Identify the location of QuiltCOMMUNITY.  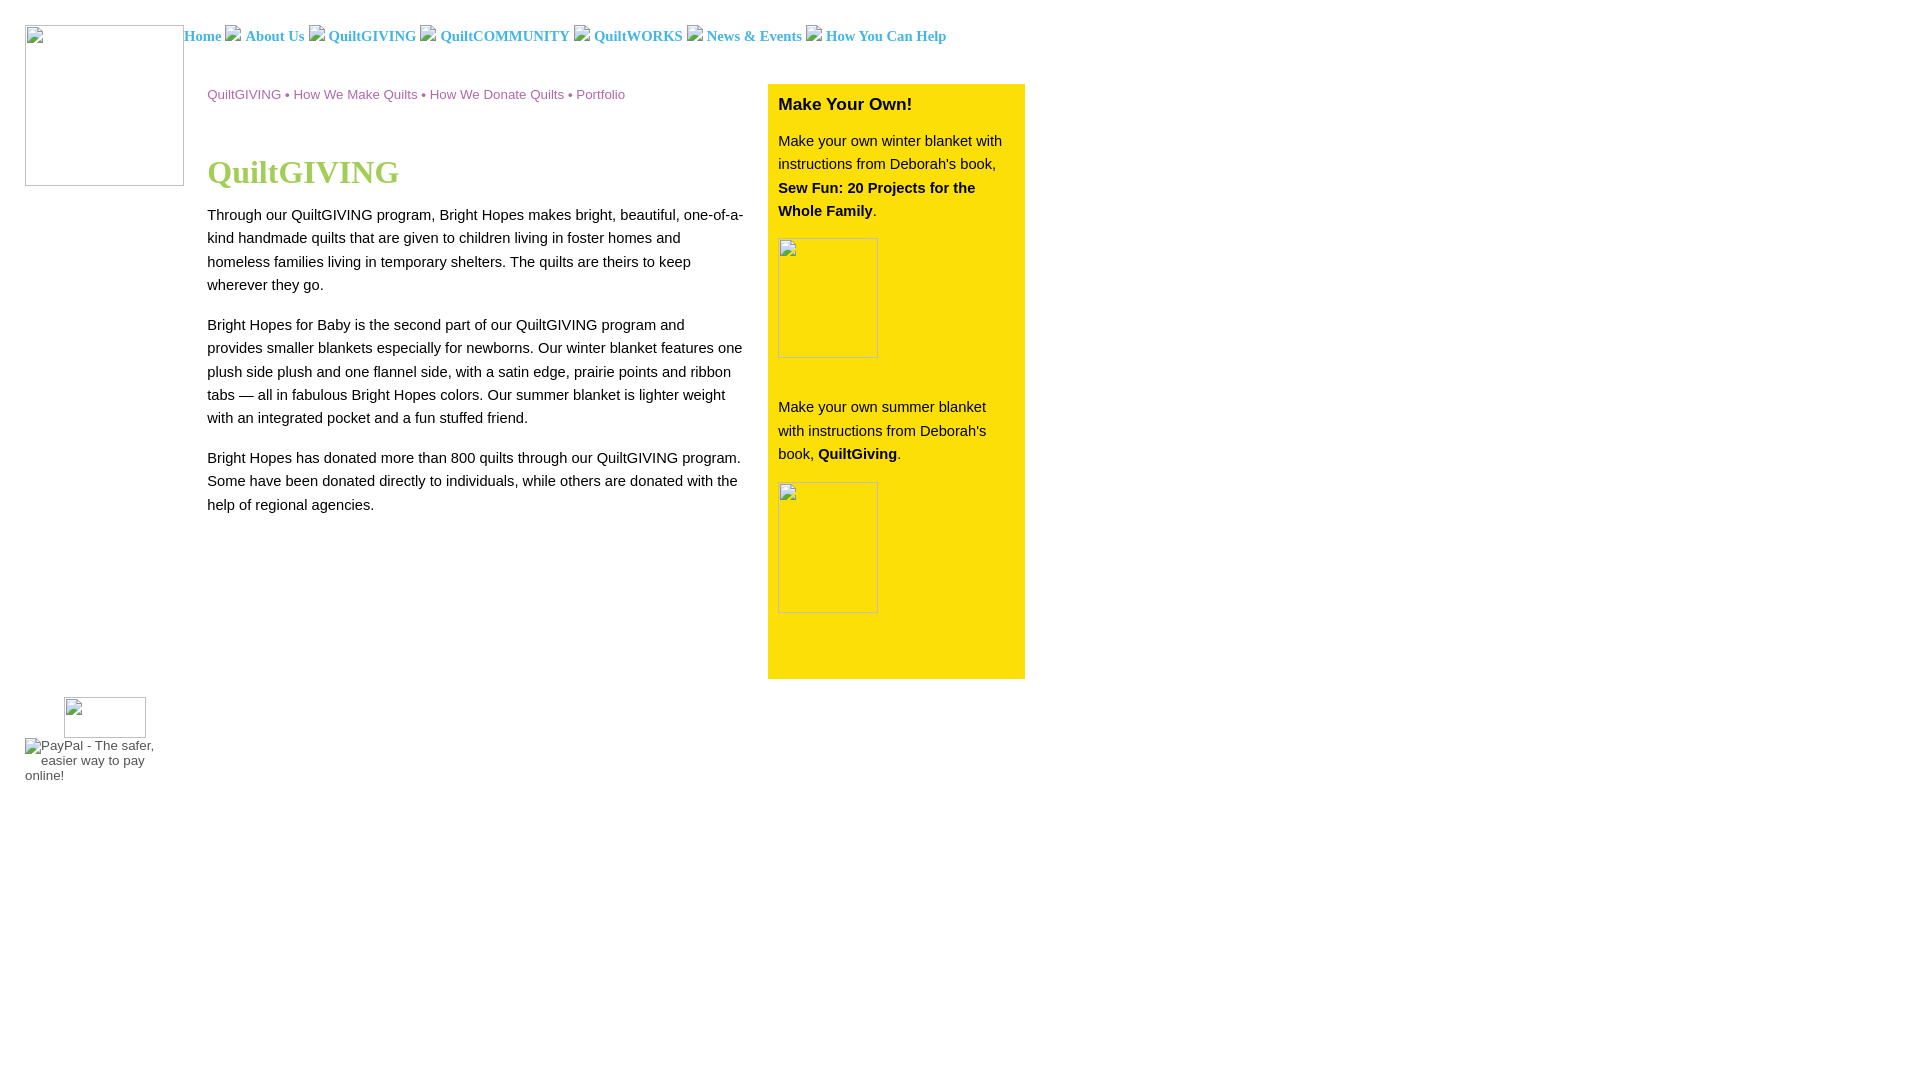
(504, 36).